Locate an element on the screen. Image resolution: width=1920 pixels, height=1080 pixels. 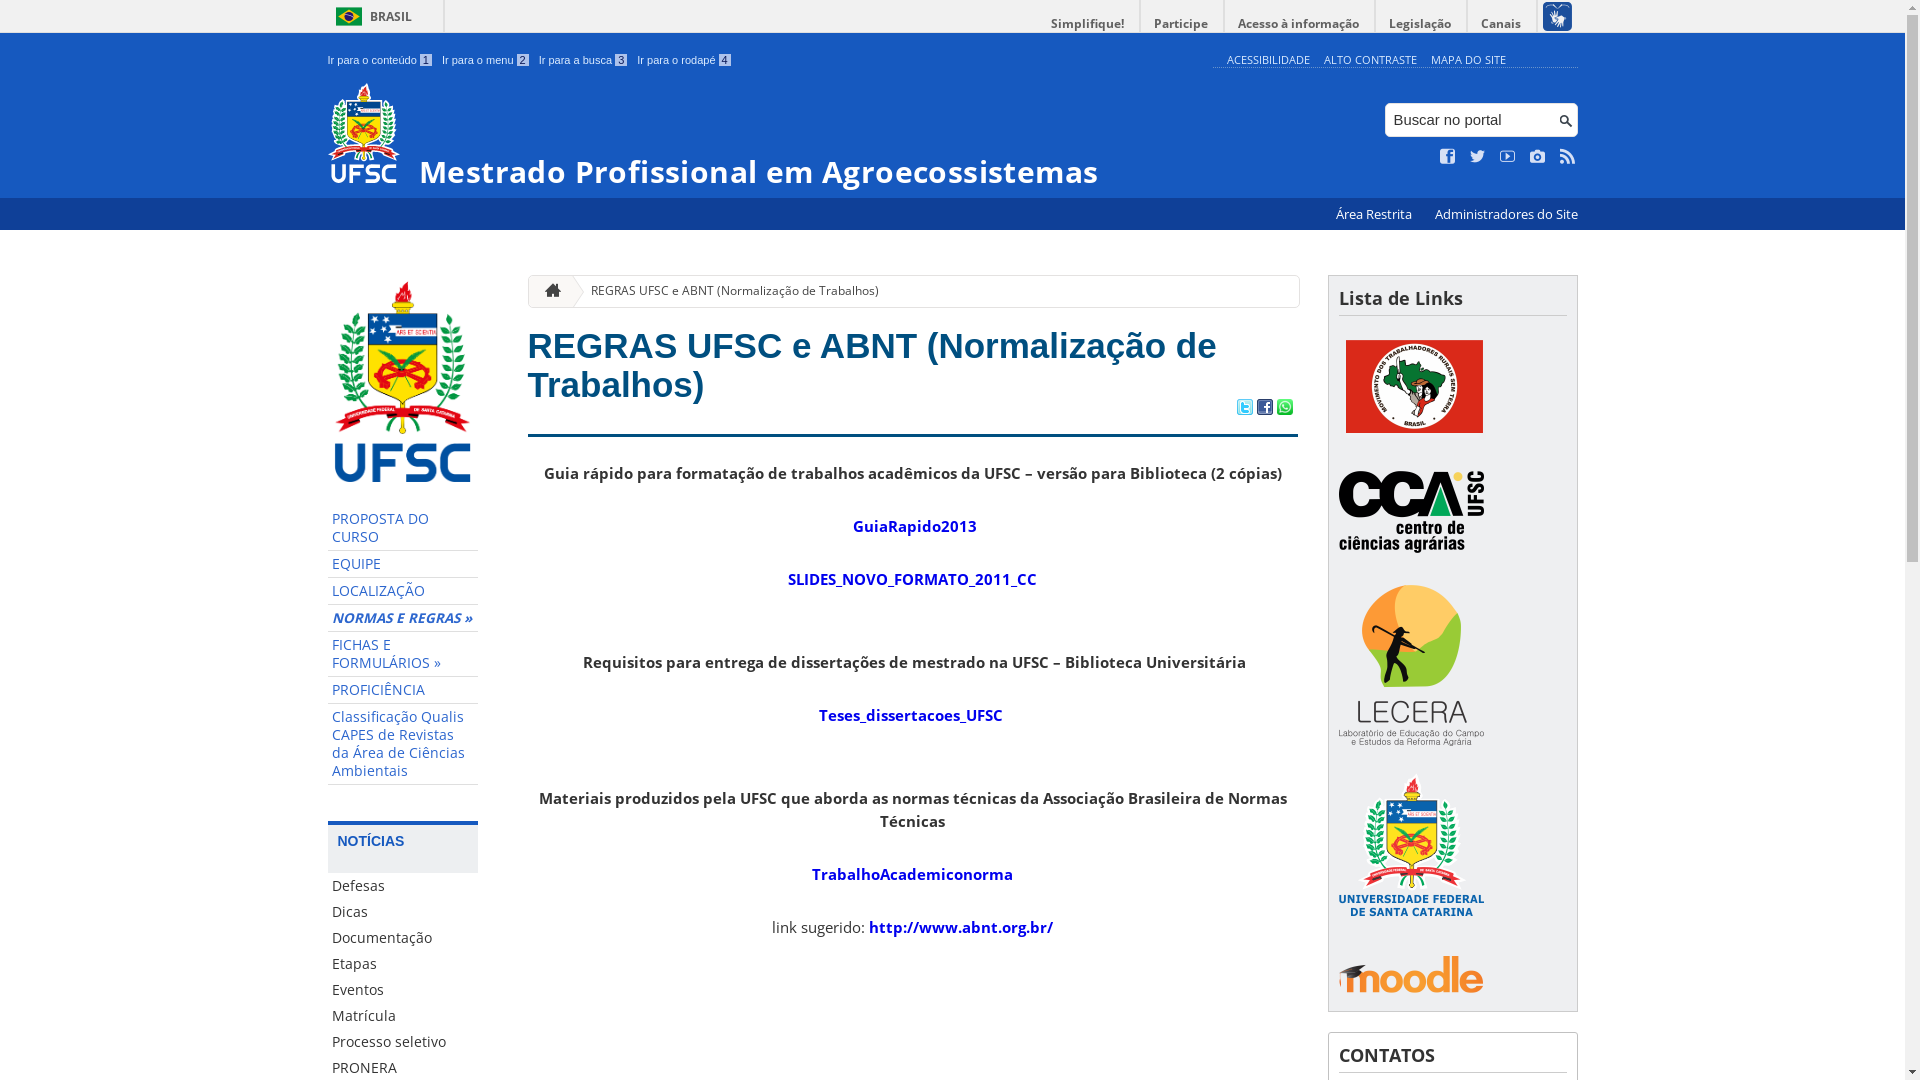
Canais is located at coordinates (1502, 24).